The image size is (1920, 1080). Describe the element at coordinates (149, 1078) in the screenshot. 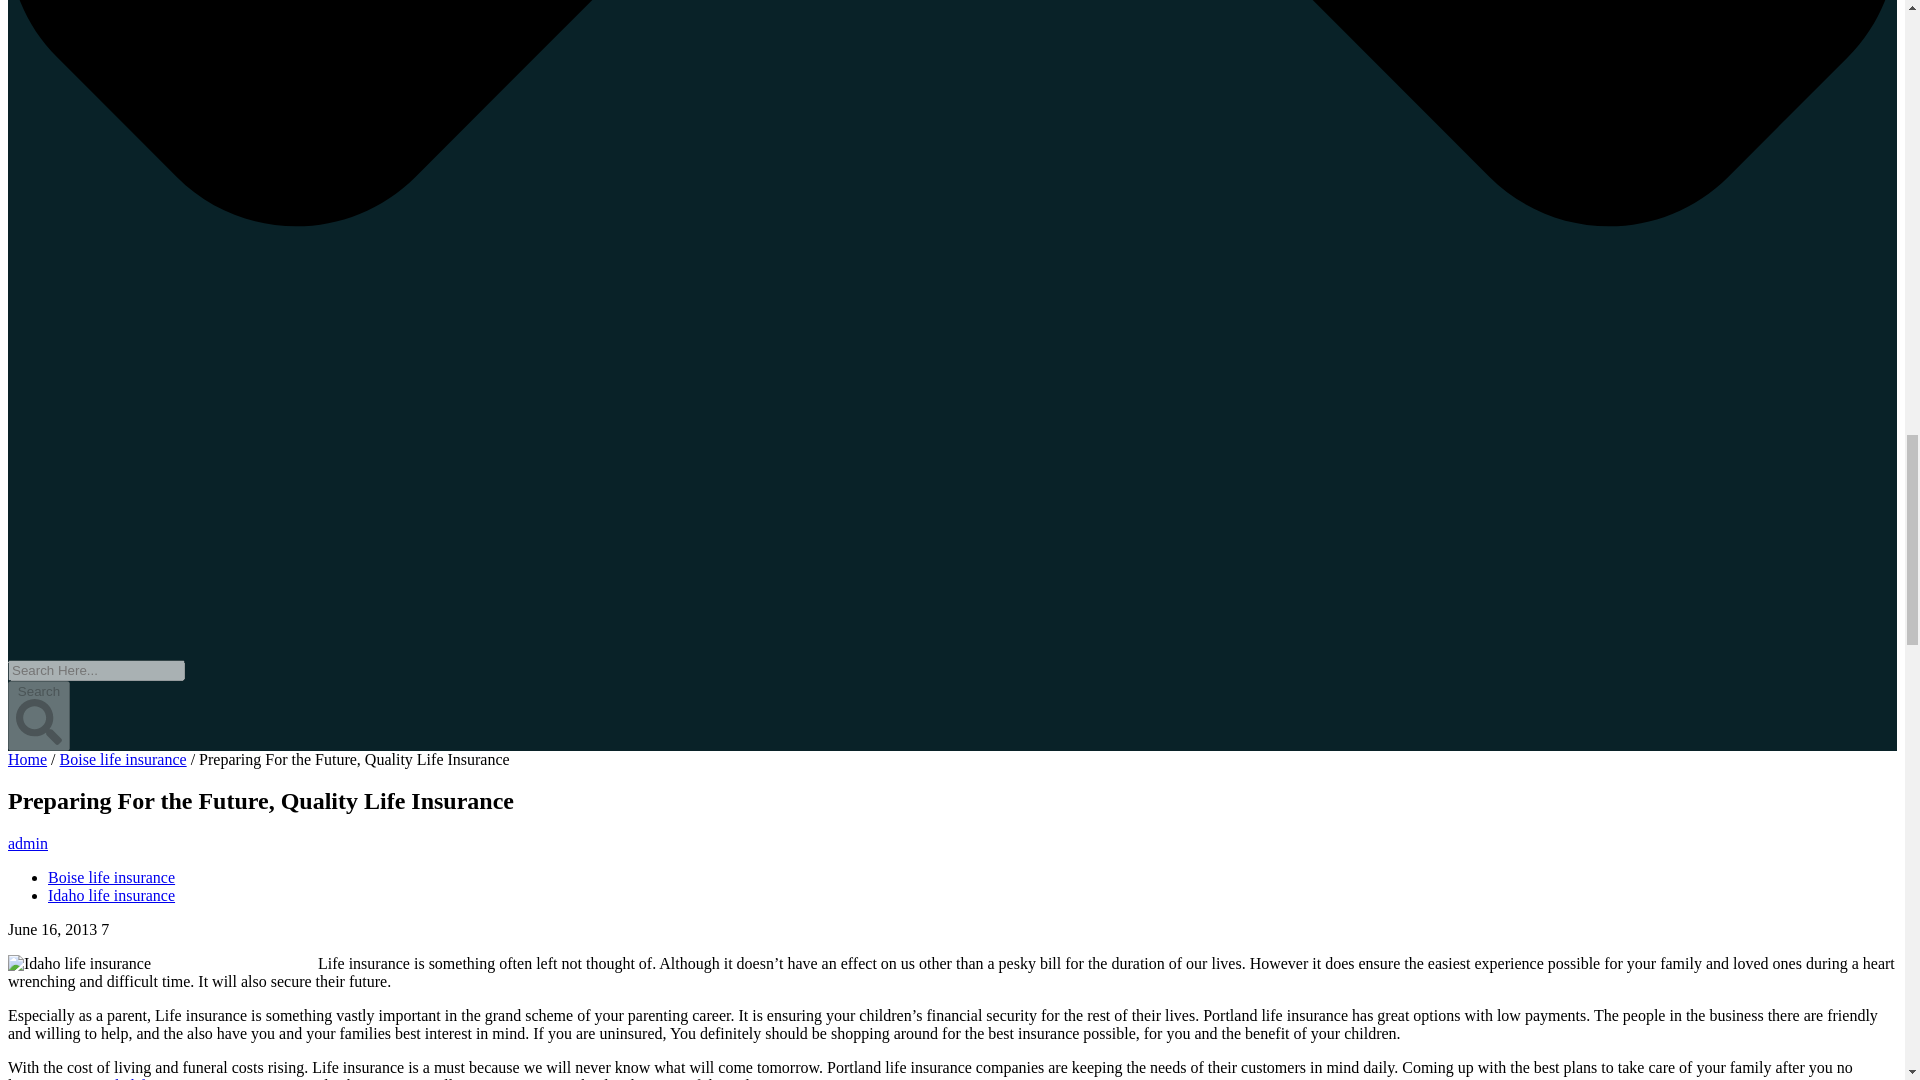

I see `Seattle life insurance` at that location.